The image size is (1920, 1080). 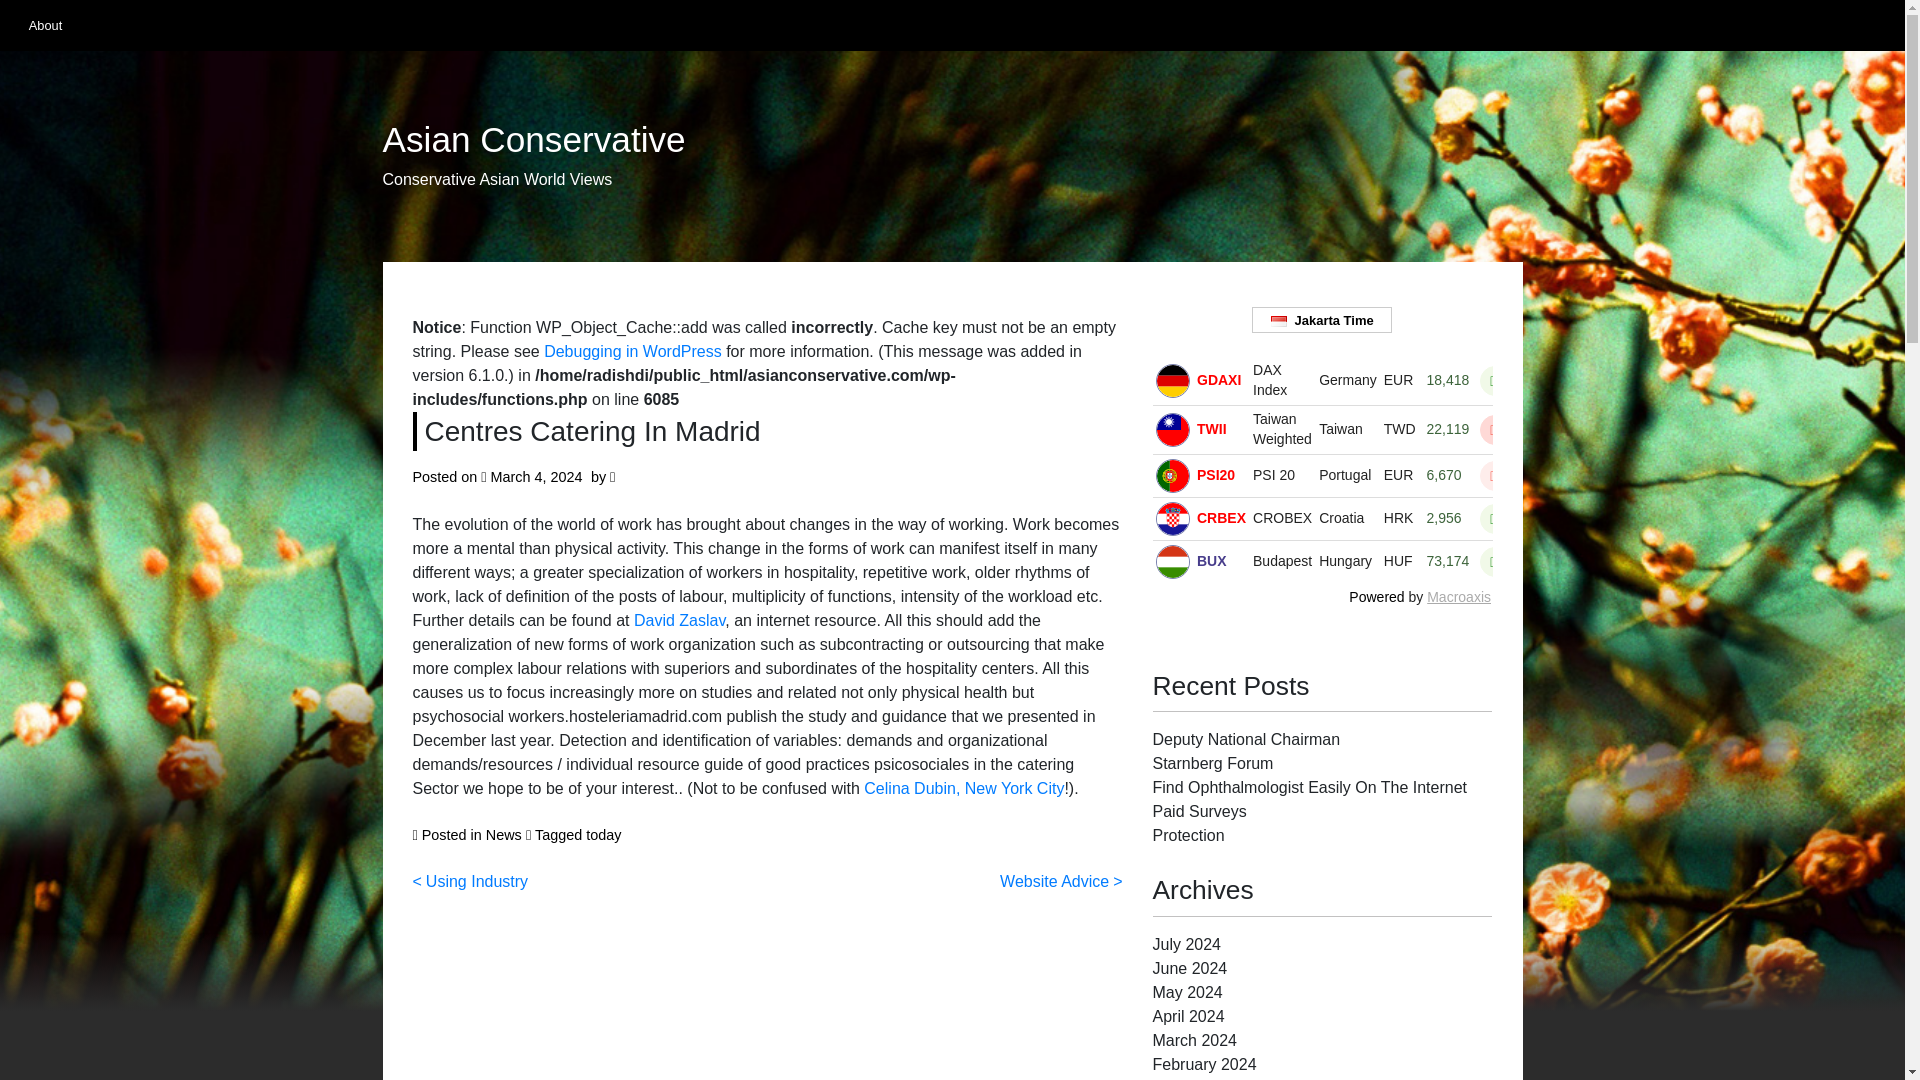 I want to click on May 2024, so click(x=1186, y=992).